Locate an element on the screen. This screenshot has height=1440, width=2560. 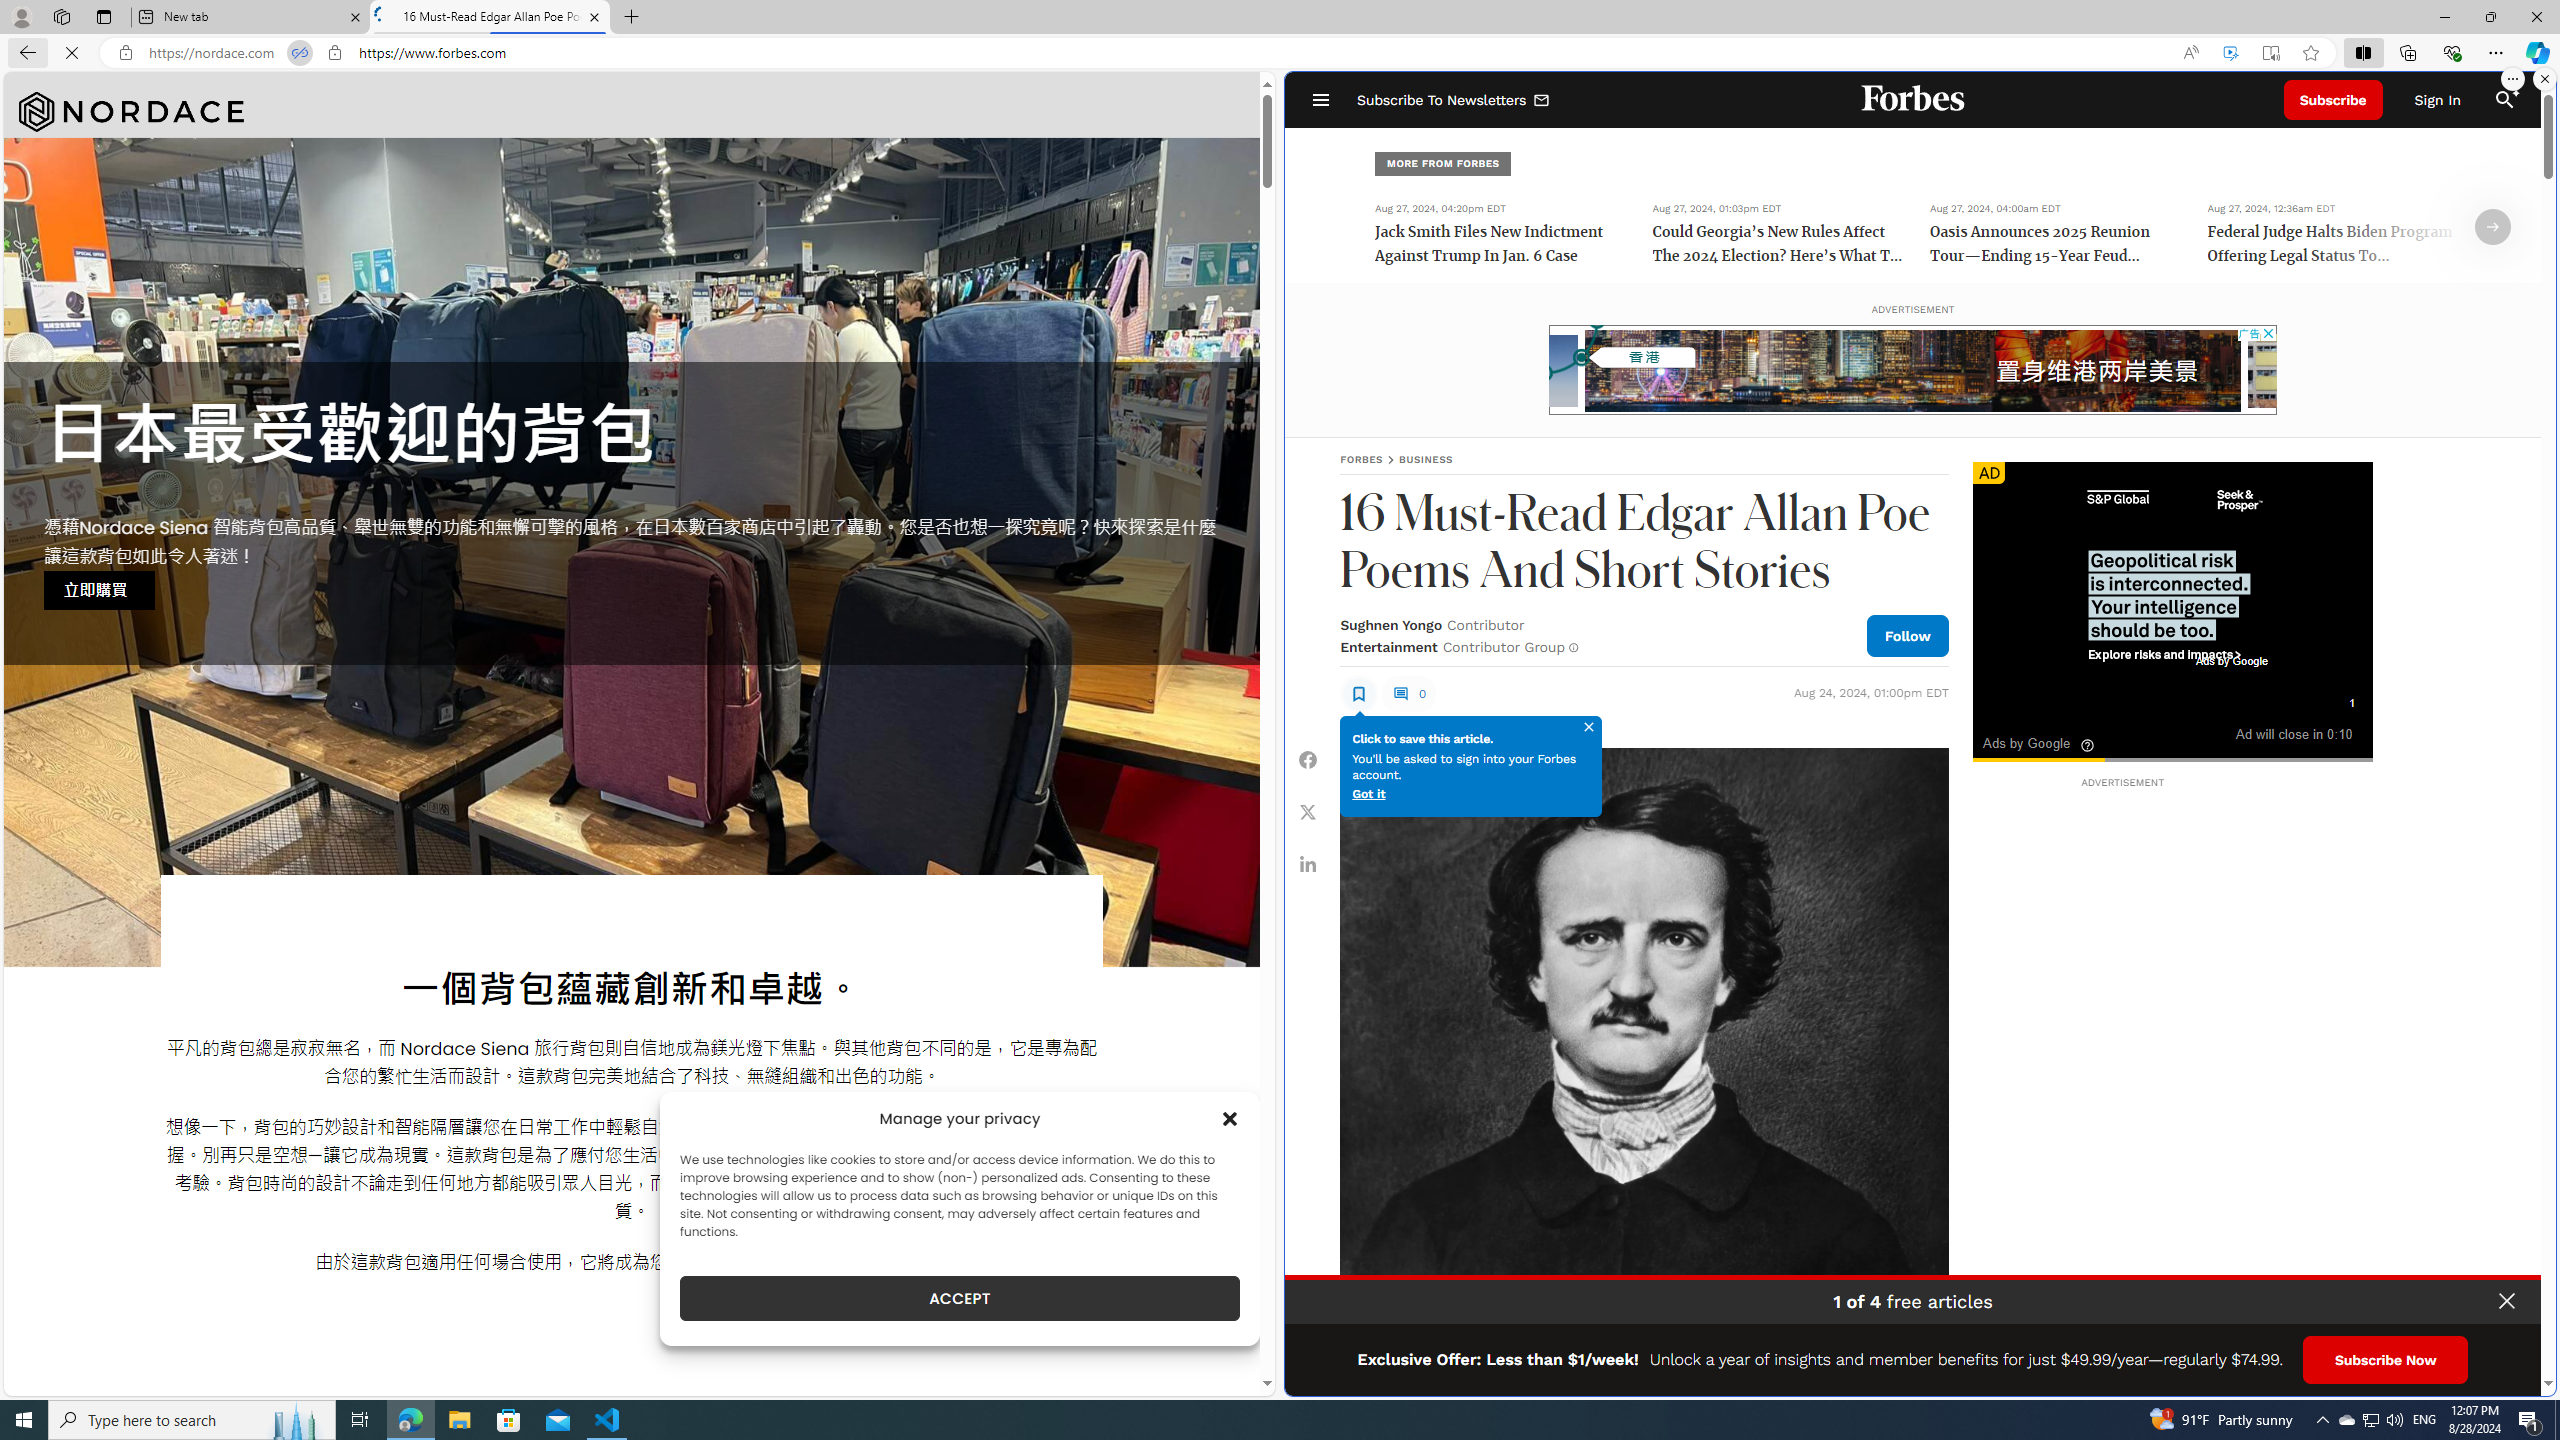
Class: fs-icon fs-icon--linkedin is located at coordinates (1308, 863).